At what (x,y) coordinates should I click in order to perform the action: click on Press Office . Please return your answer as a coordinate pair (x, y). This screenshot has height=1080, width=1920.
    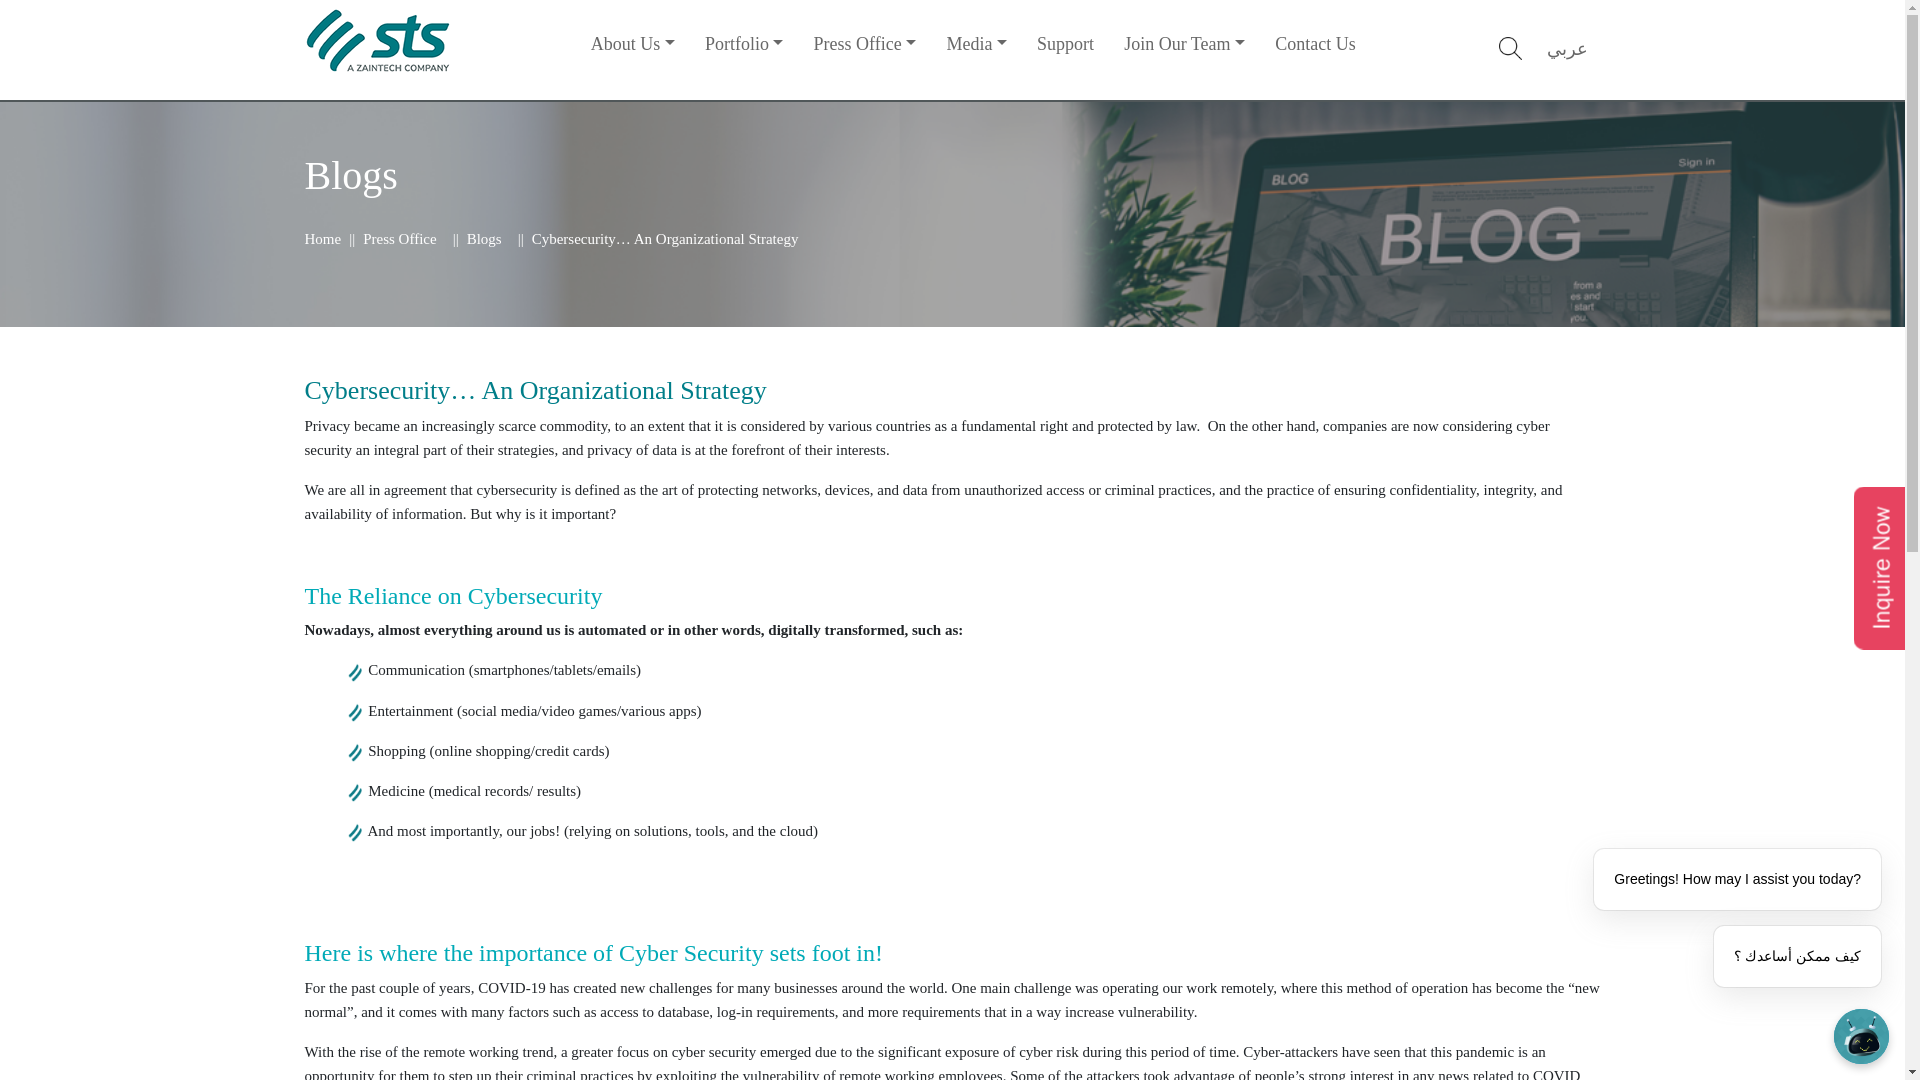
    Looking at the image, I should click on (866, 42).